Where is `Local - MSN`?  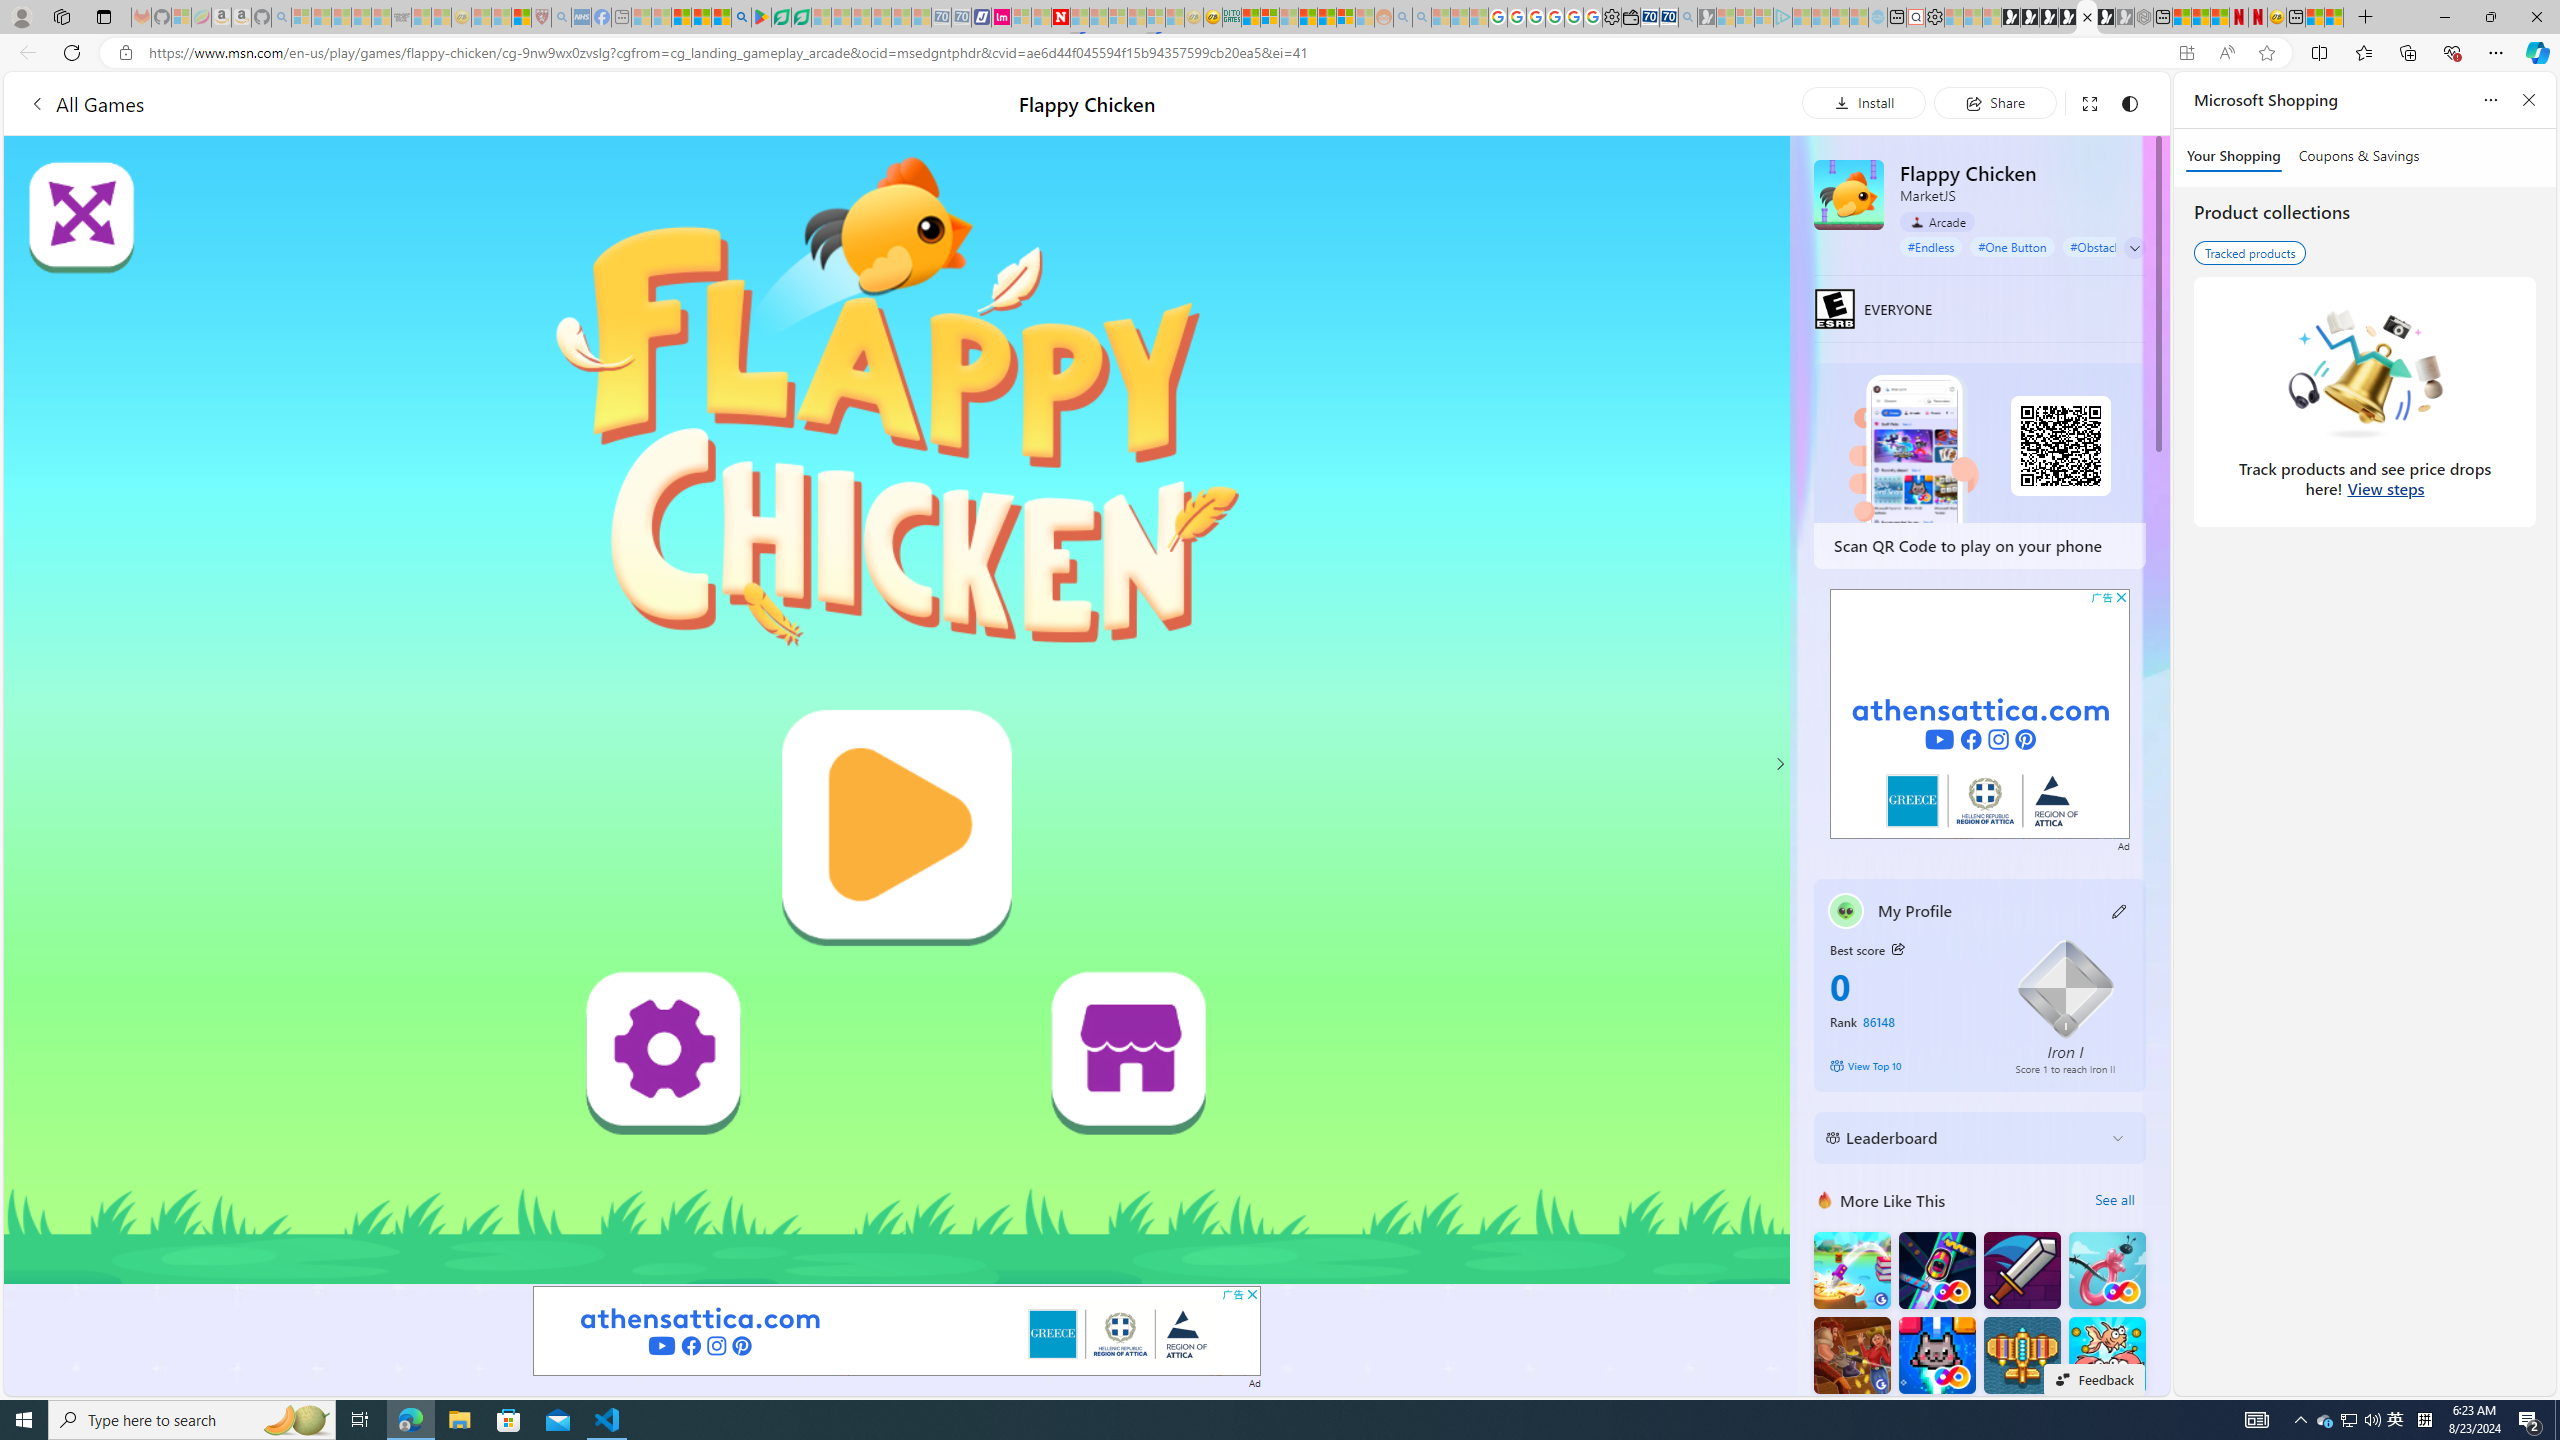 Local - MSN is located at coordinates (520, 17).